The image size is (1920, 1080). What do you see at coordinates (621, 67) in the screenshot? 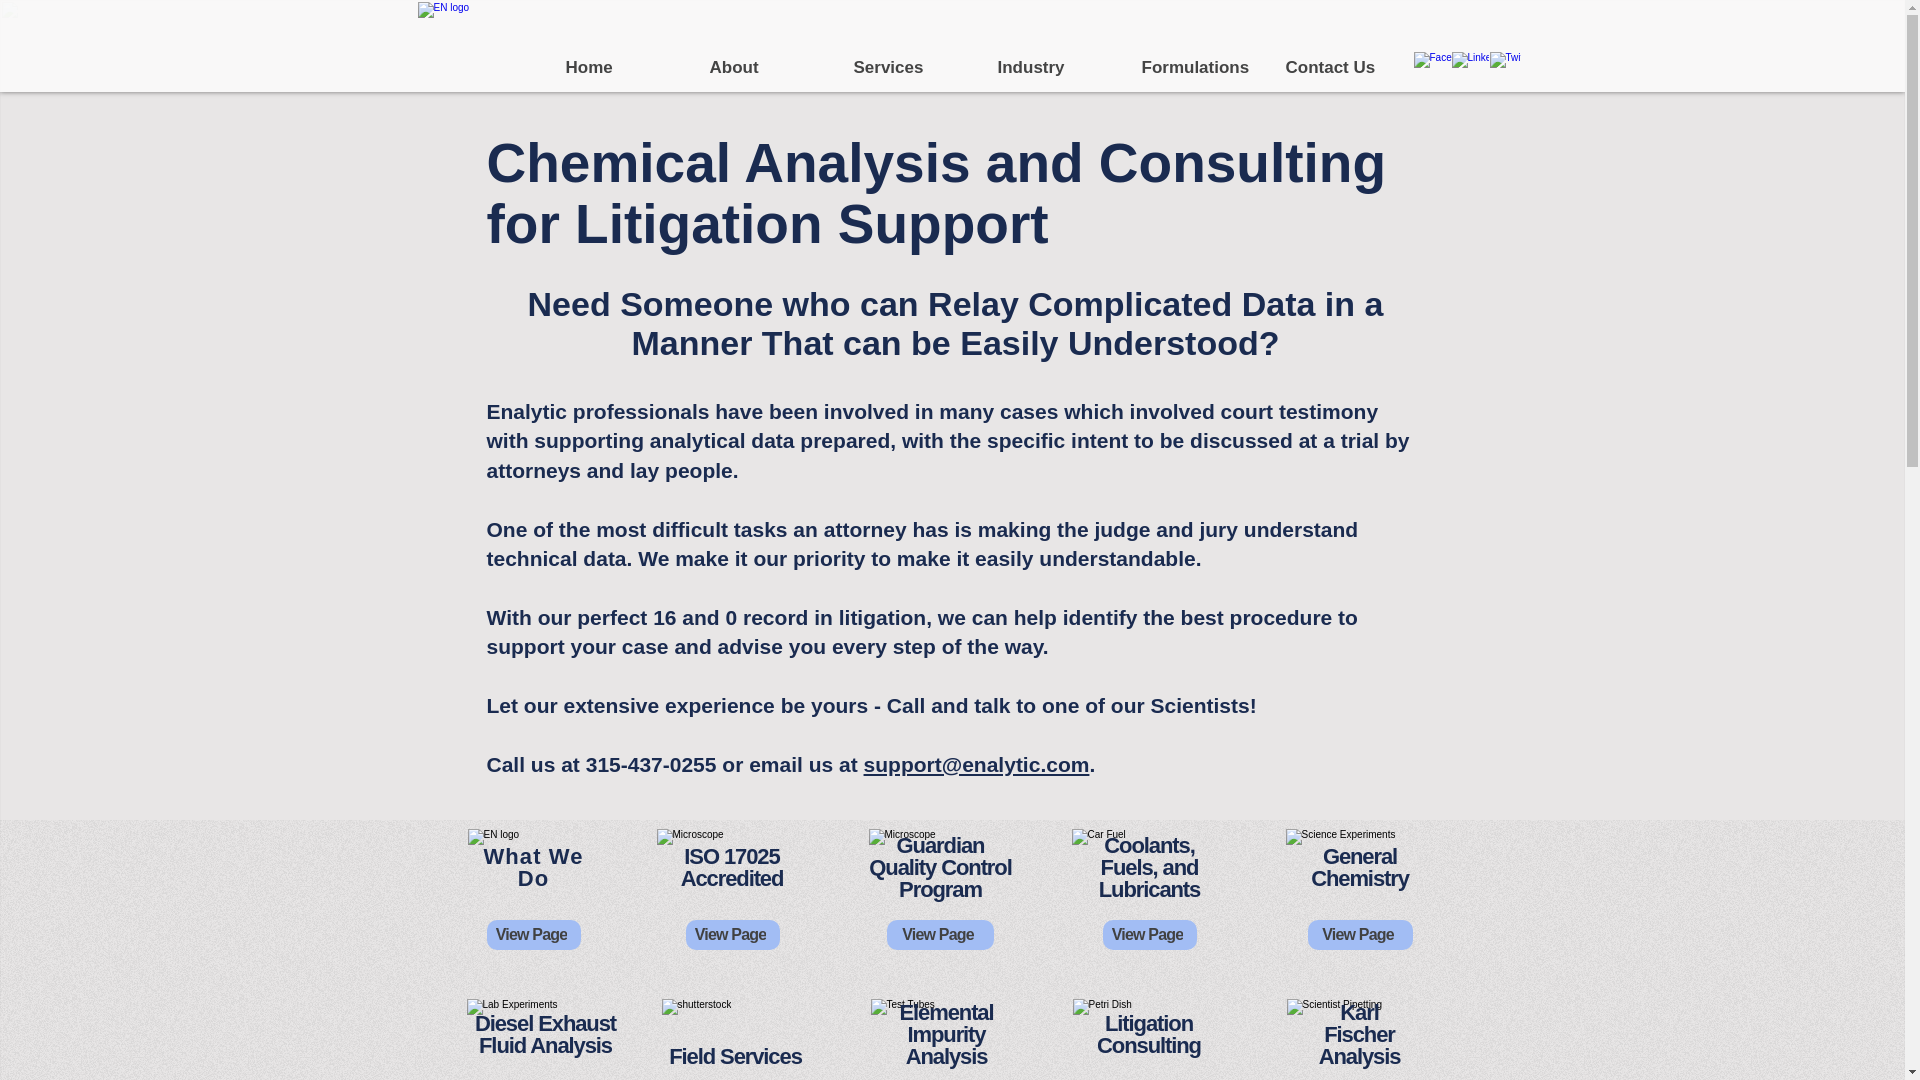
I see `Home` at bounding box center [621, 67].